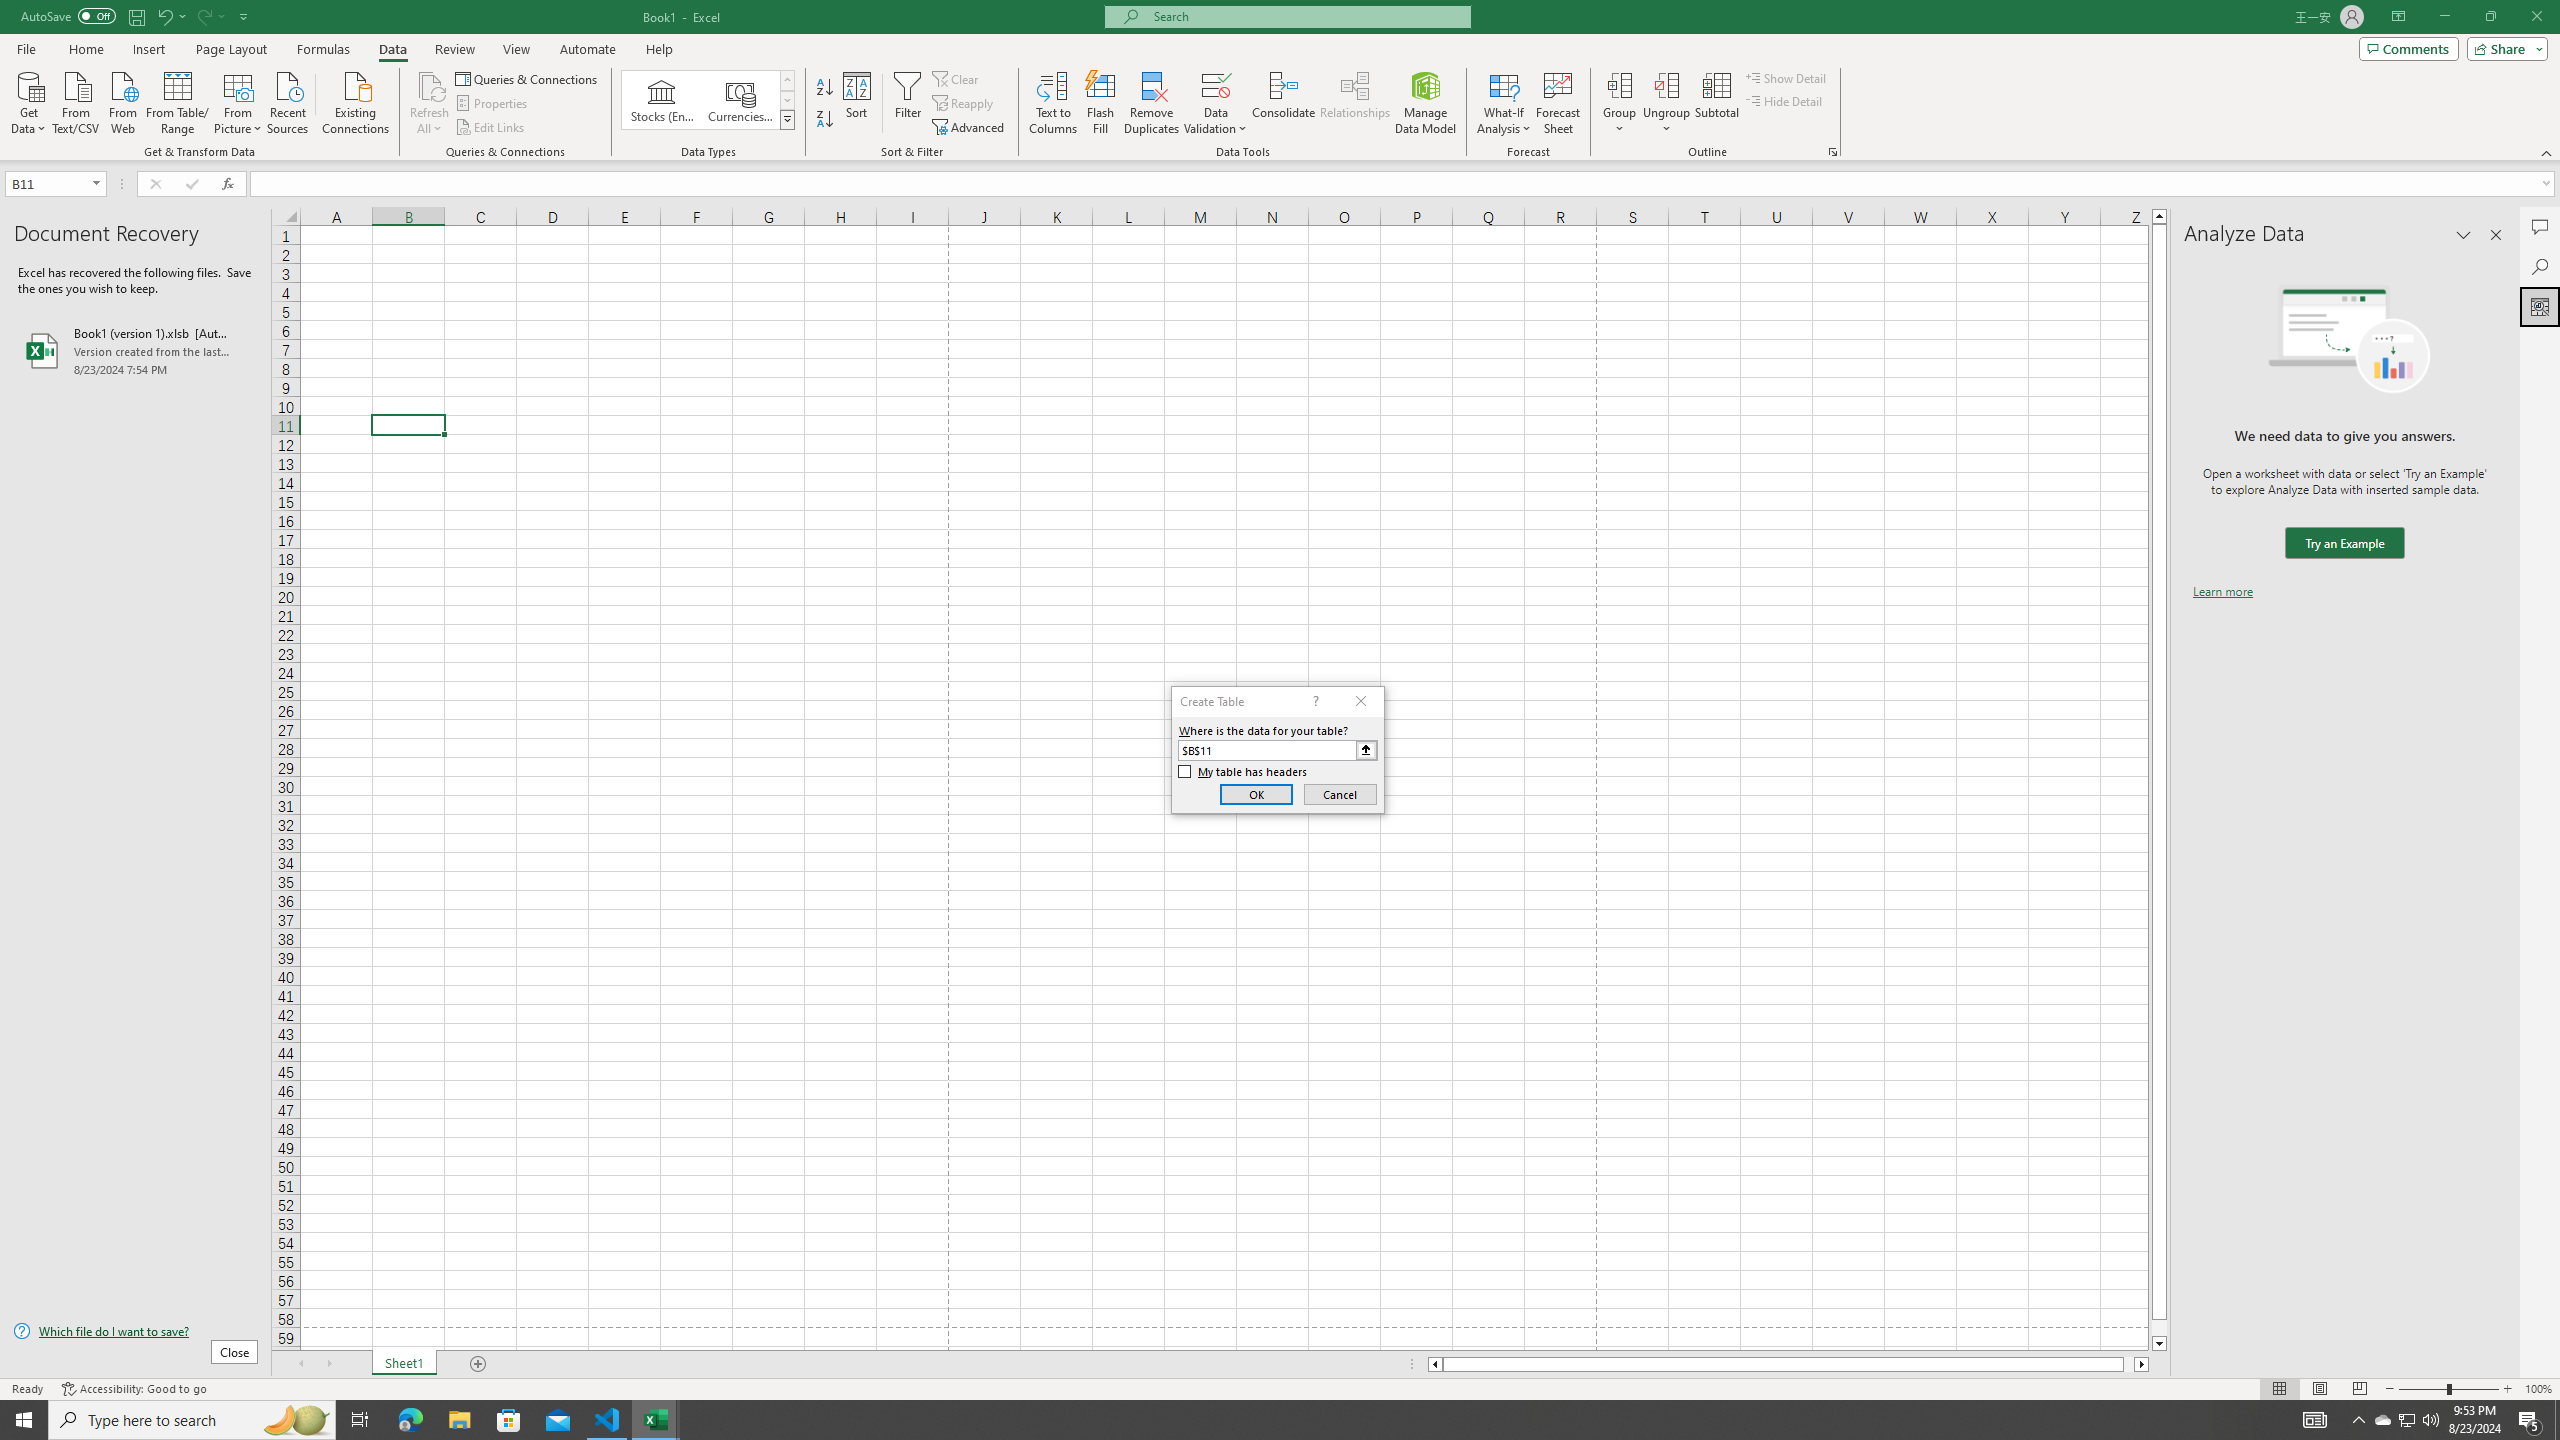 The width and height of the screenshot is (2560, 1440). What do you see at coordinates (430, 85) in the screenshot?
I see `Refresh All` at bounding box center [430, 85].